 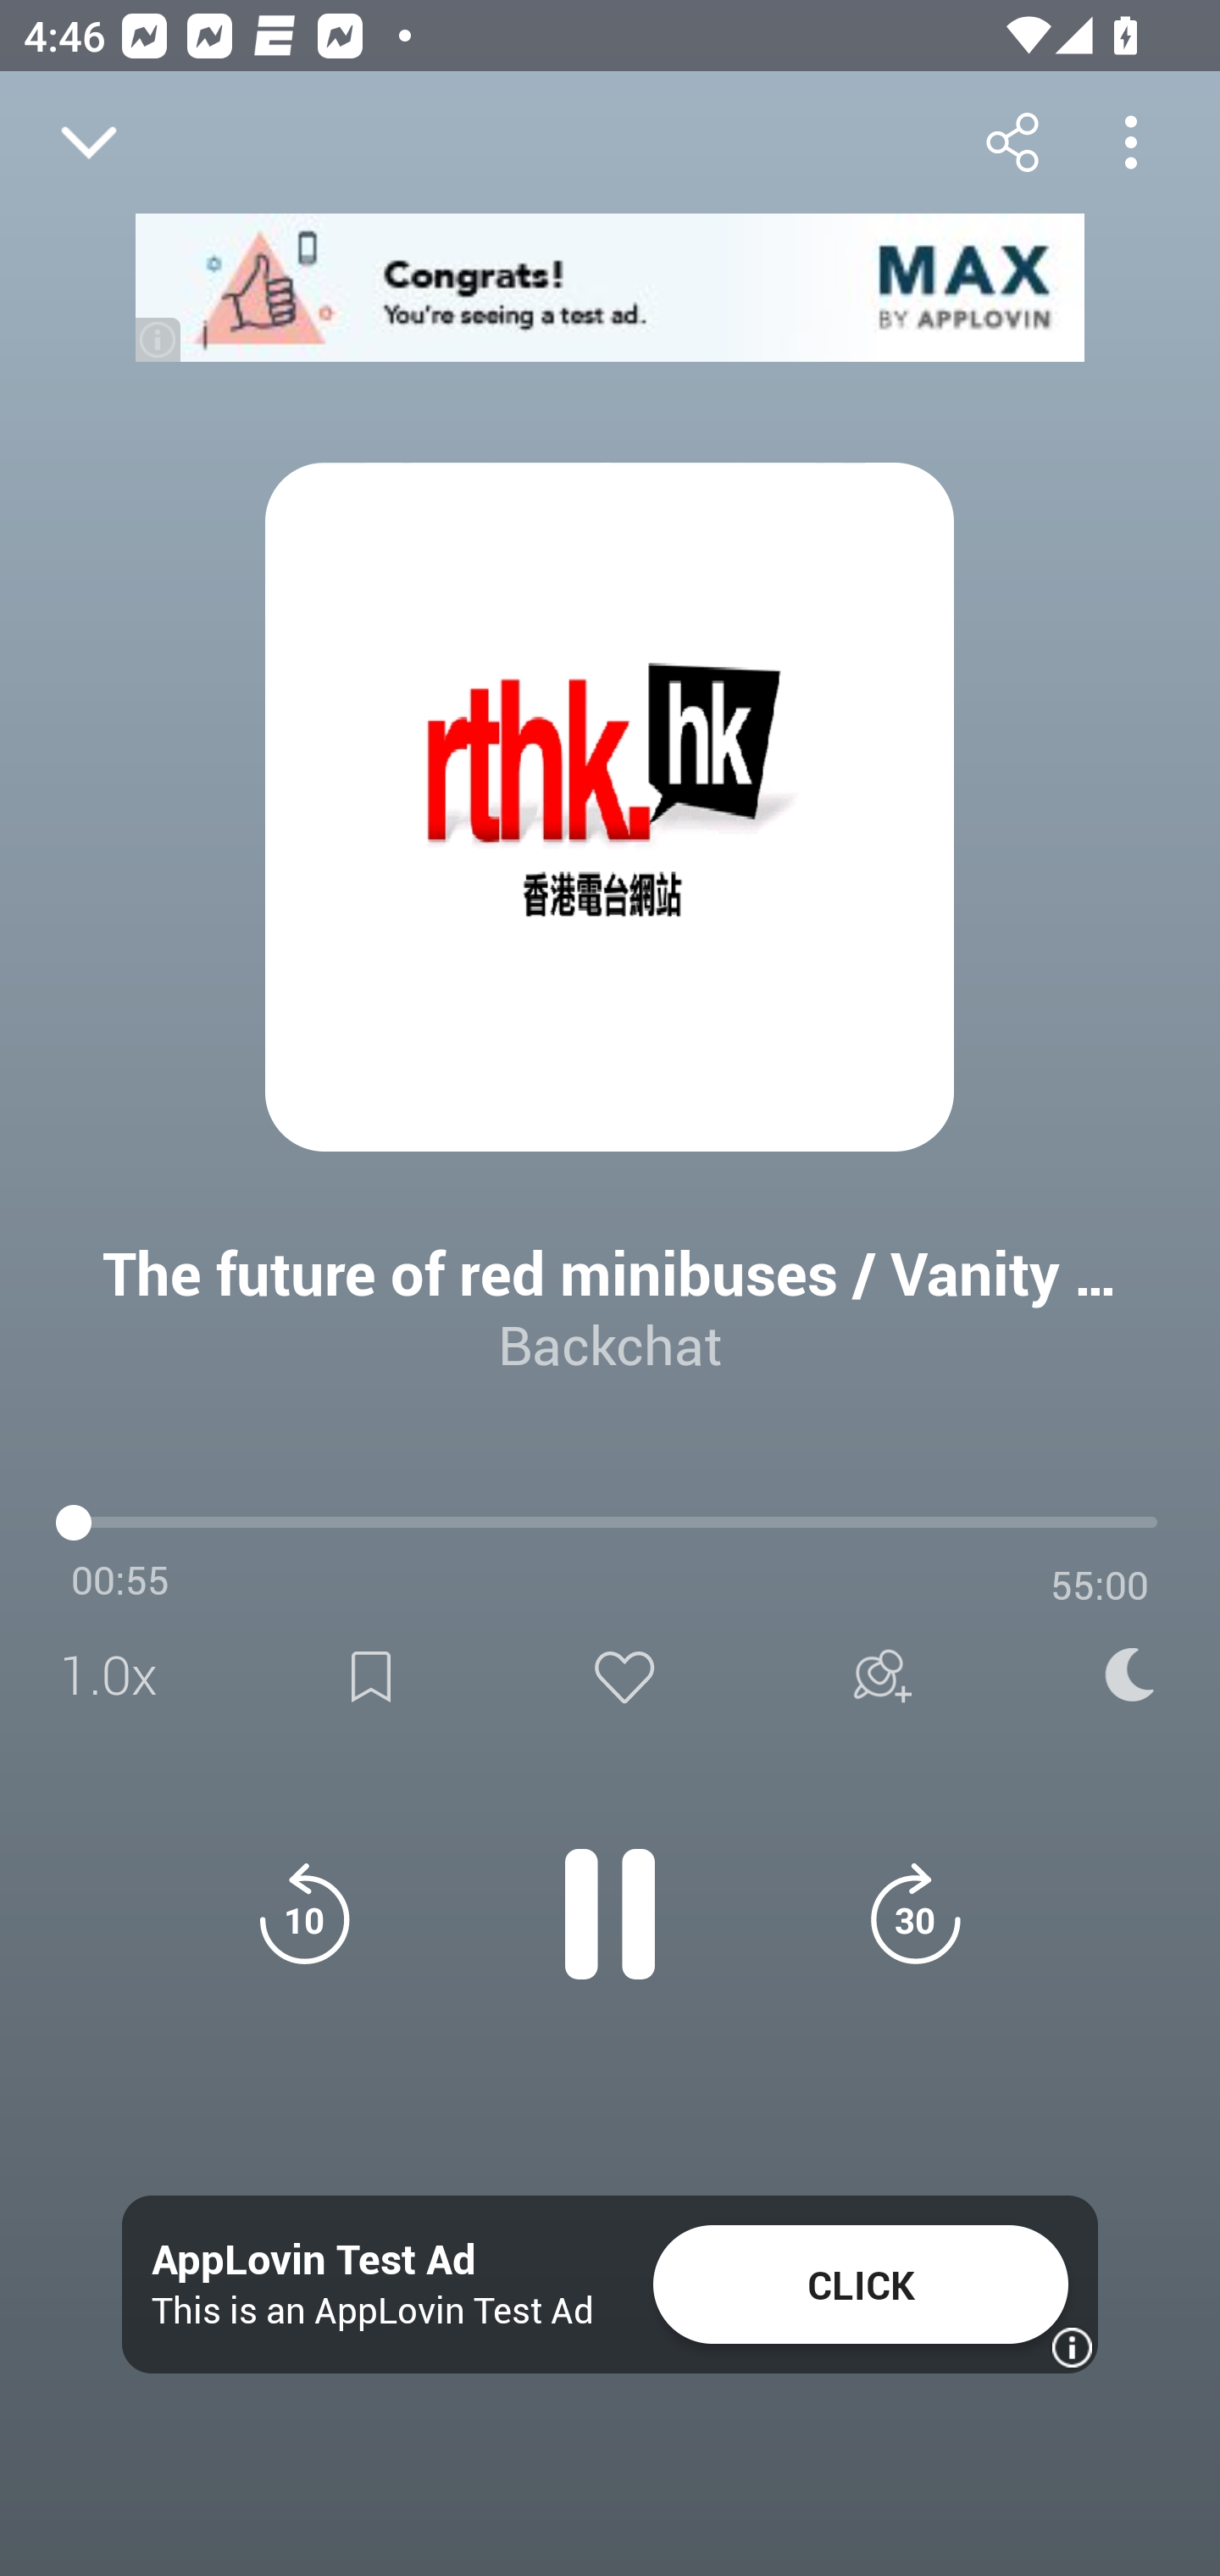 What do you see at coordinates (1100, 1585) in the screenshot?
I see `55:00` at bounding box center [1100, 1585].